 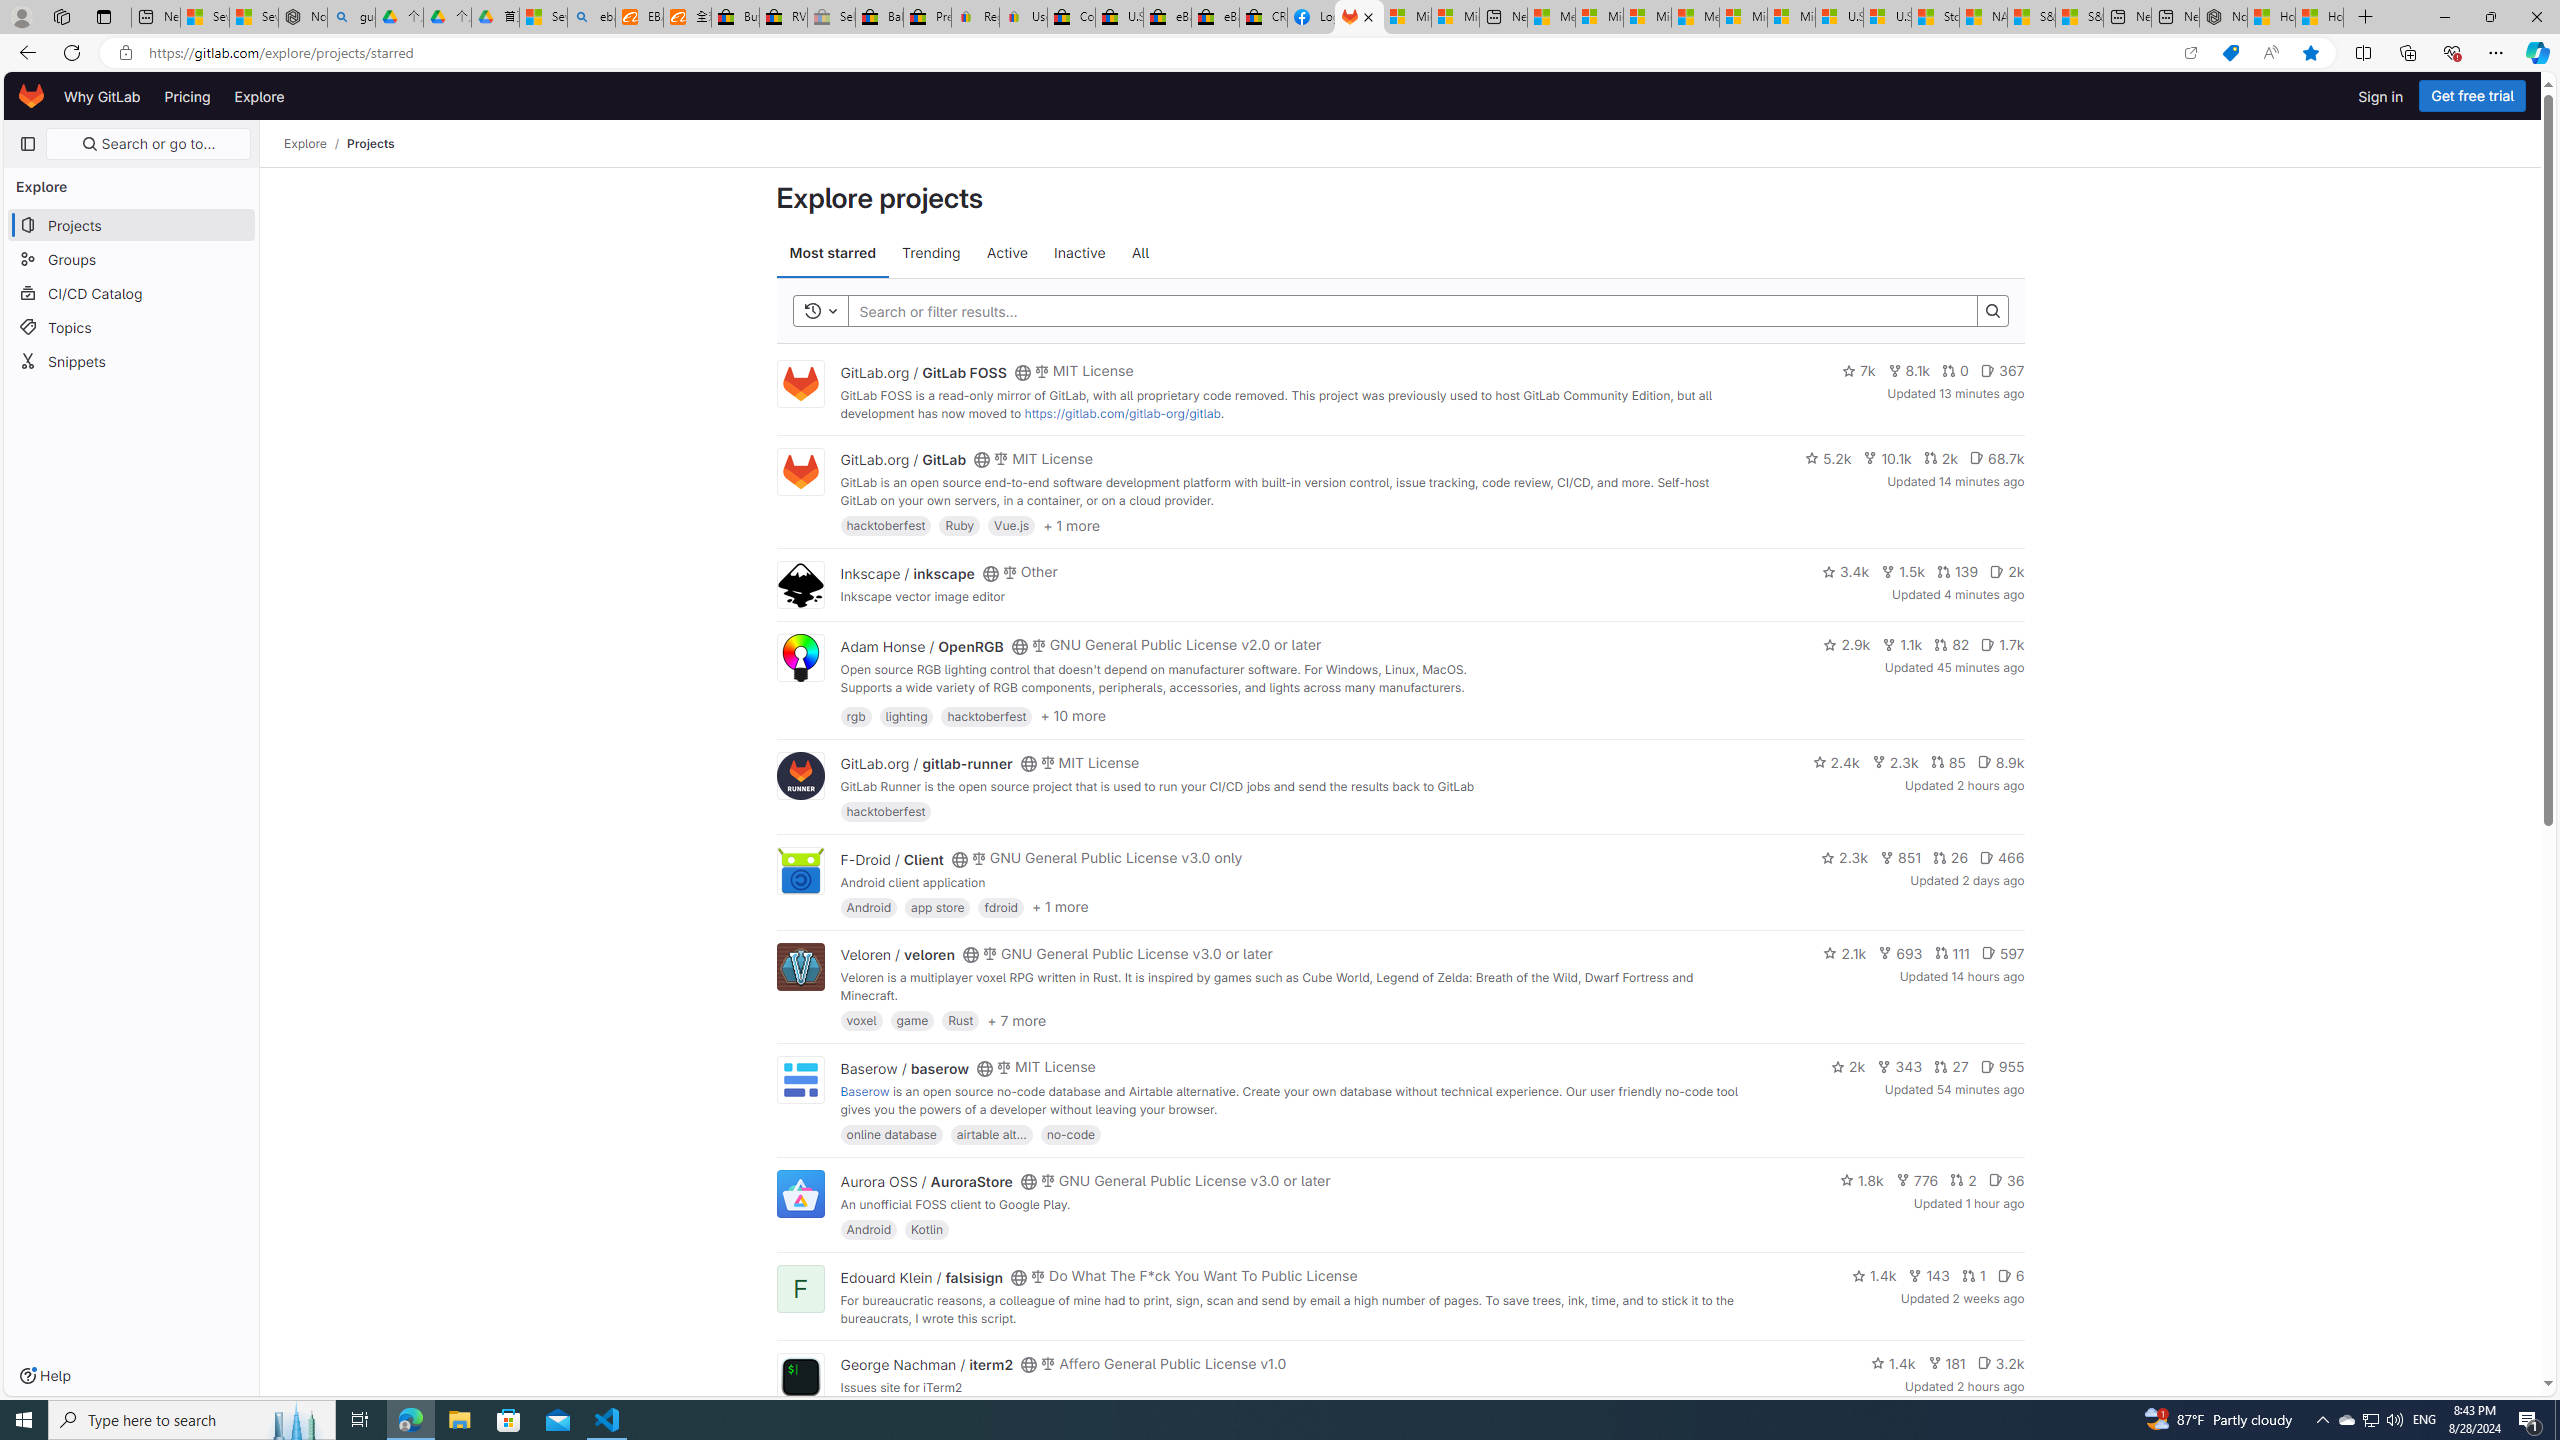 What do you see at coordinates (1984, 1363) in the screenshot?
I see `Class: s14 gl-mr-2` at bounding box center [1984, 1363].